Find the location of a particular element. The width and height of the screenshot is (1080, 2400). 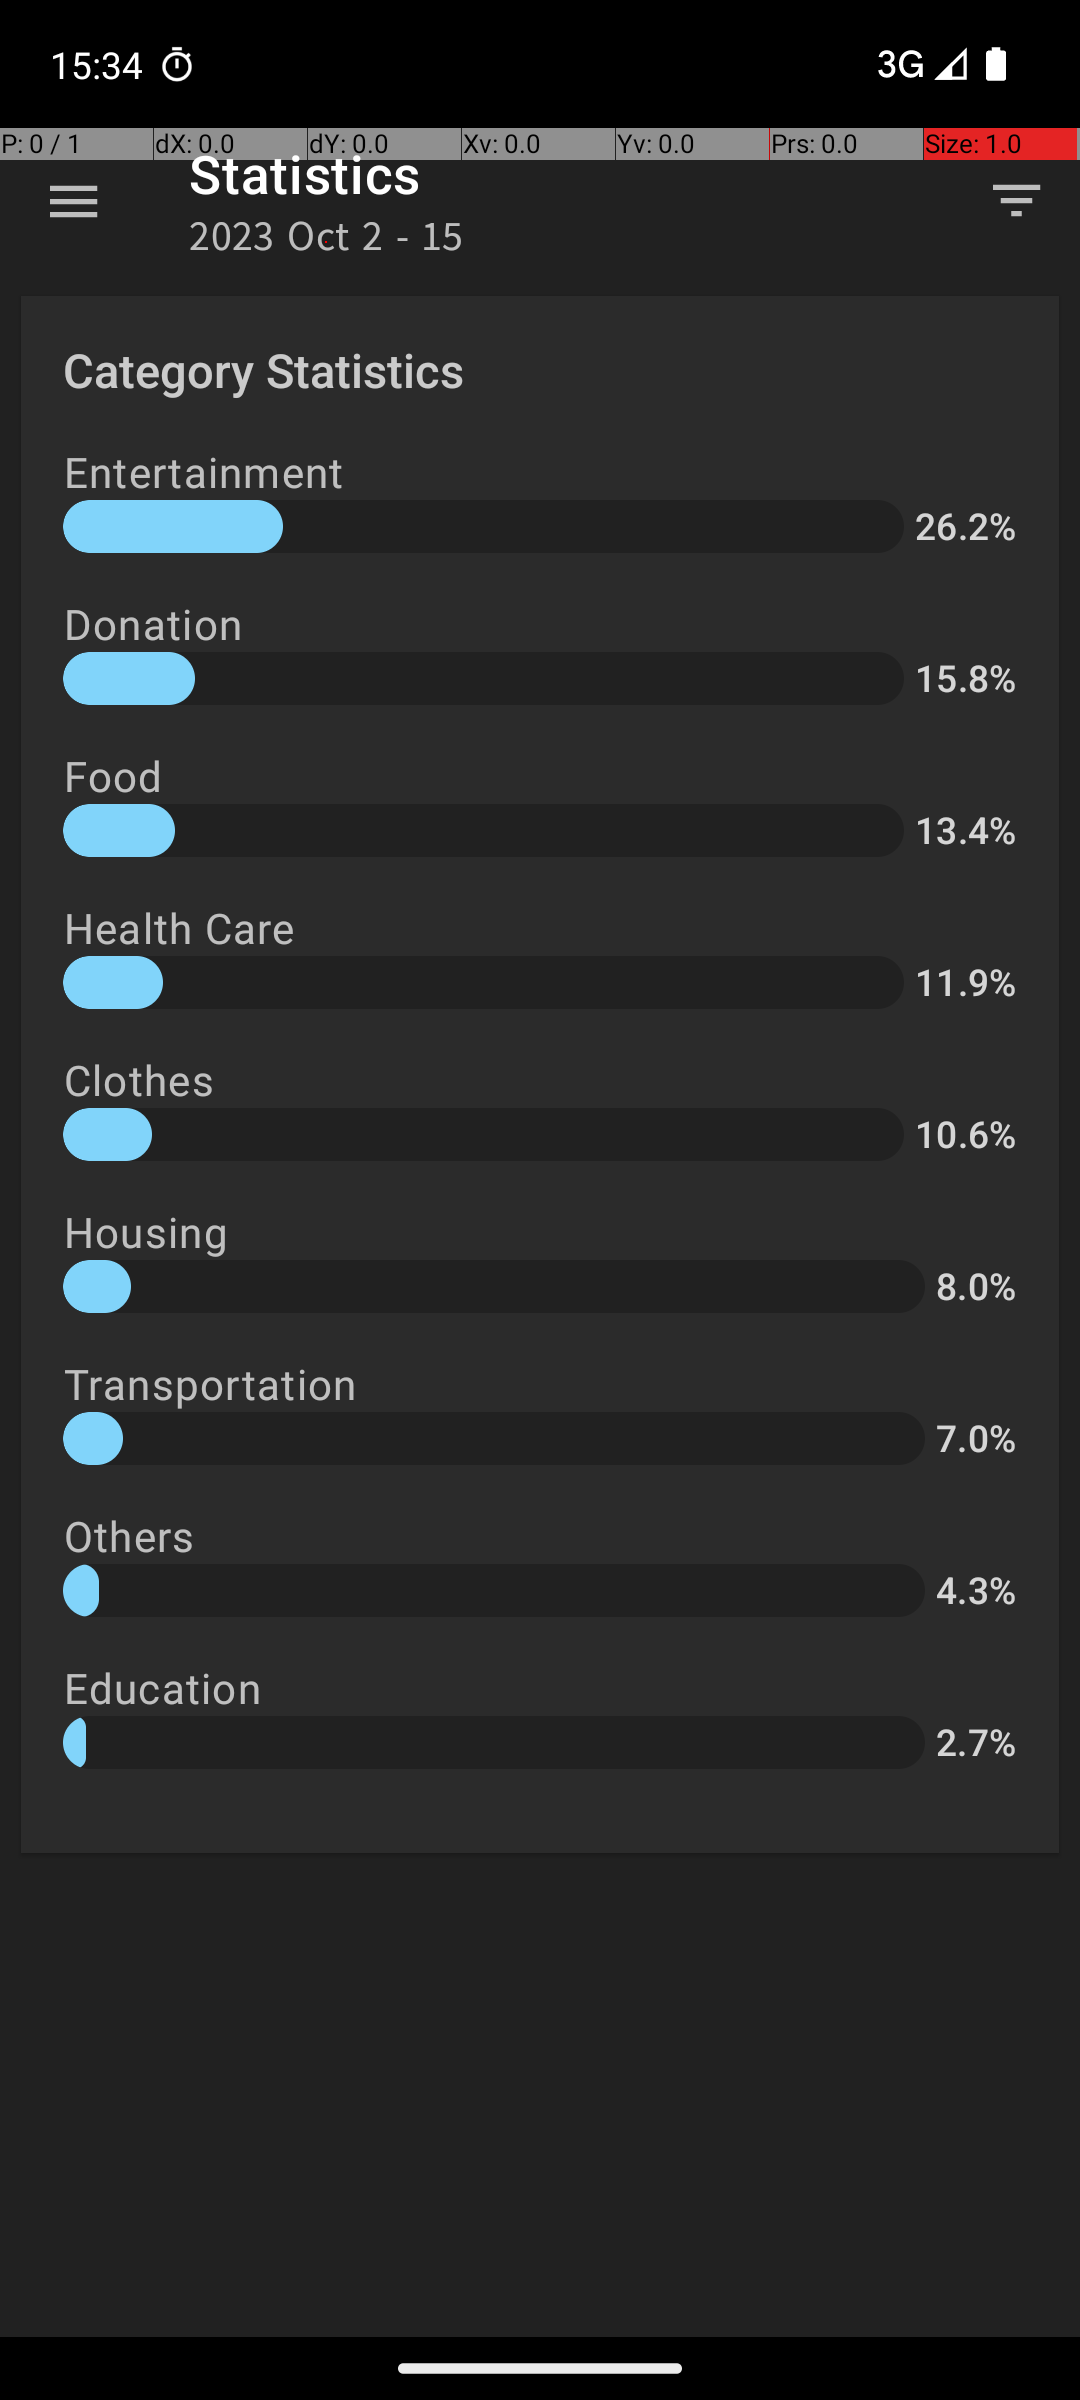

Category Statistics is located at coordinates (264, 370).